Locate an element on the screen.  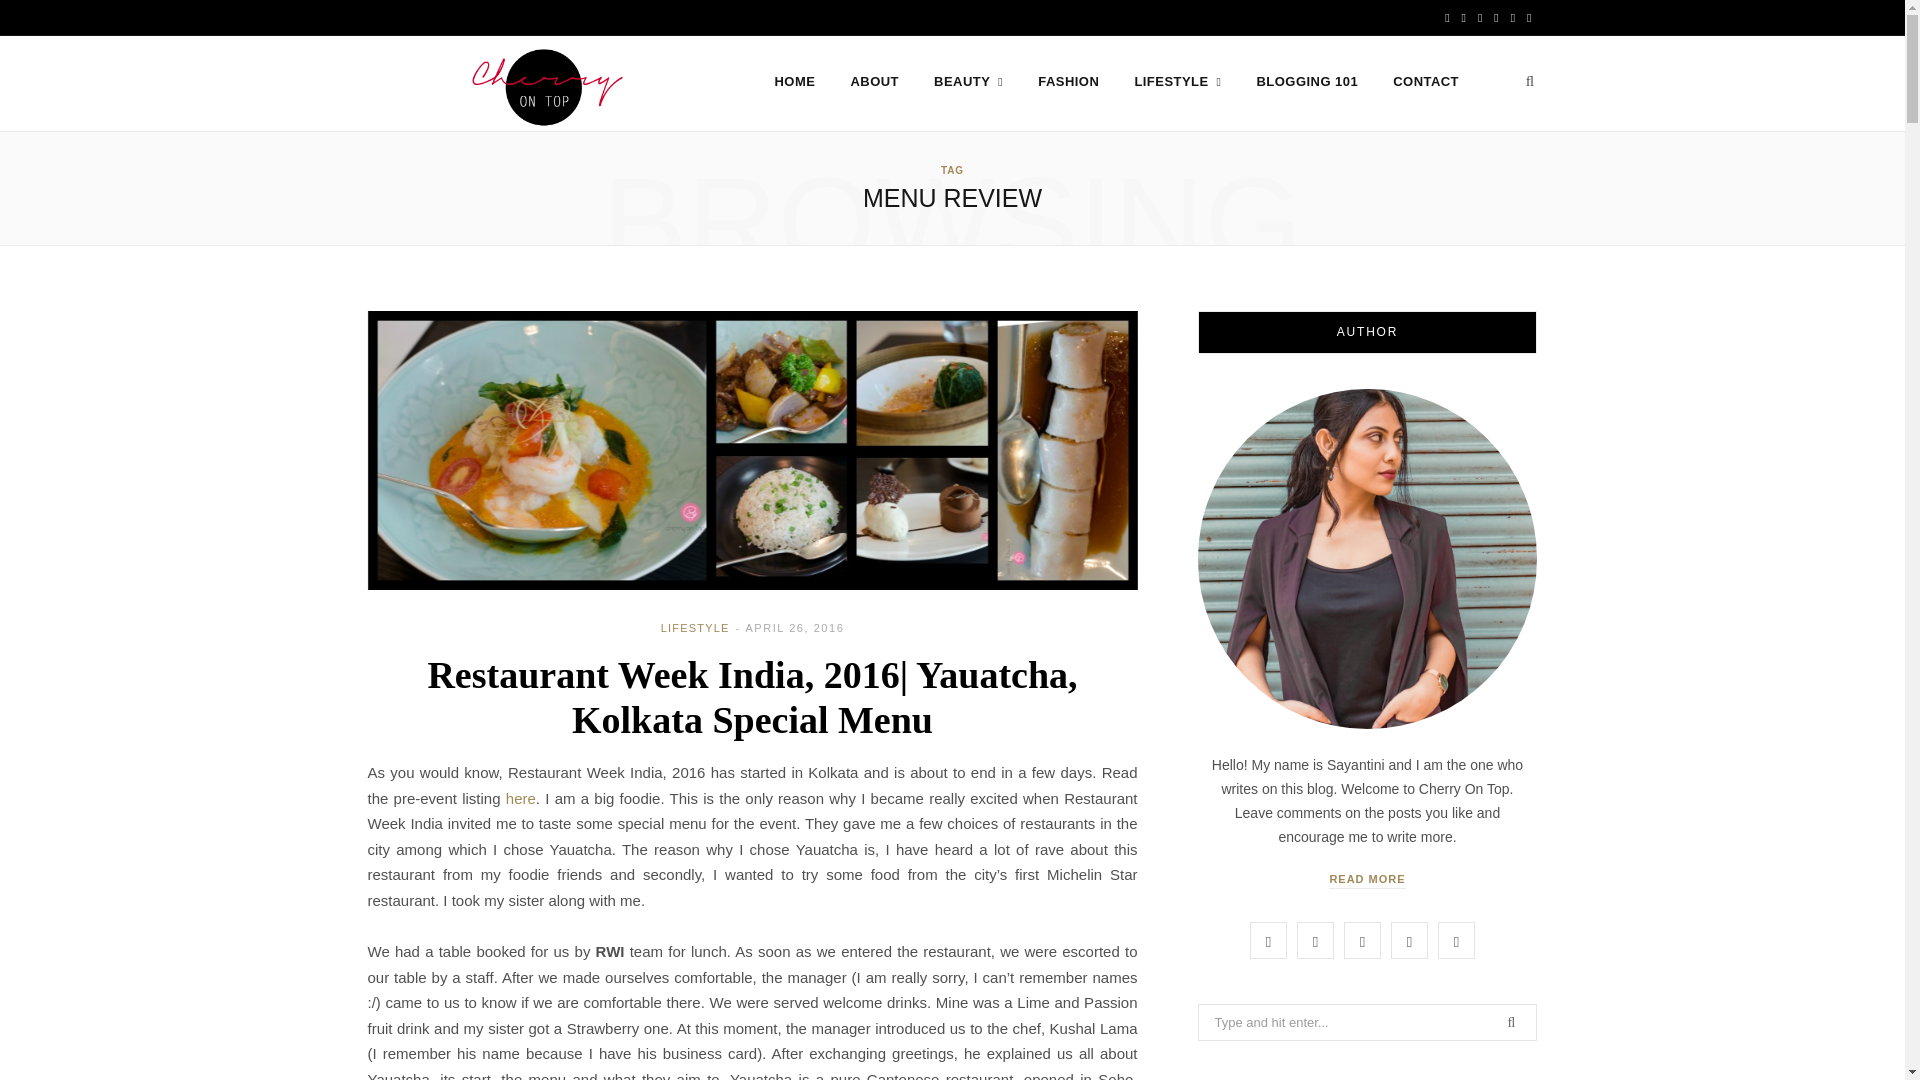
CONTACT is located at coordinates (1426, 82).